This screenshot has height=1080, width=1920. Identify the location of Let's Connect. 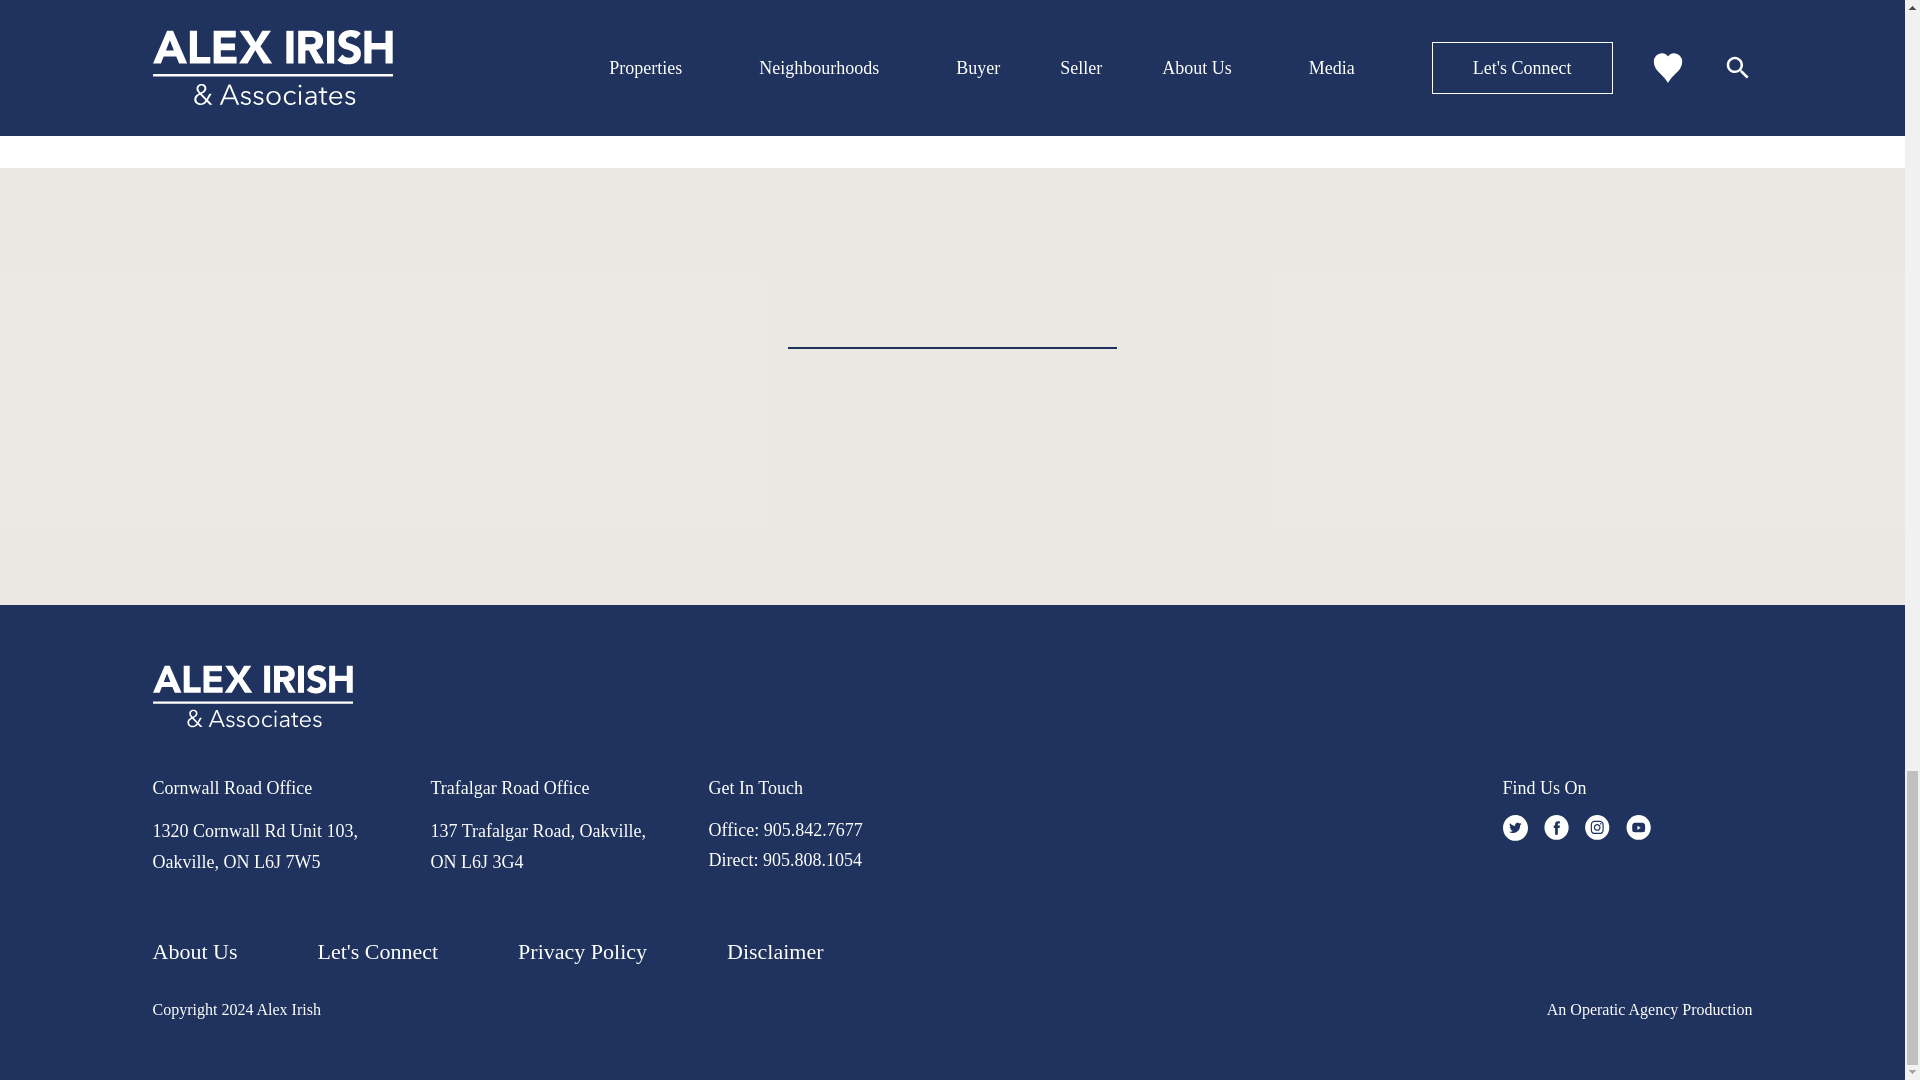
(376, 952).